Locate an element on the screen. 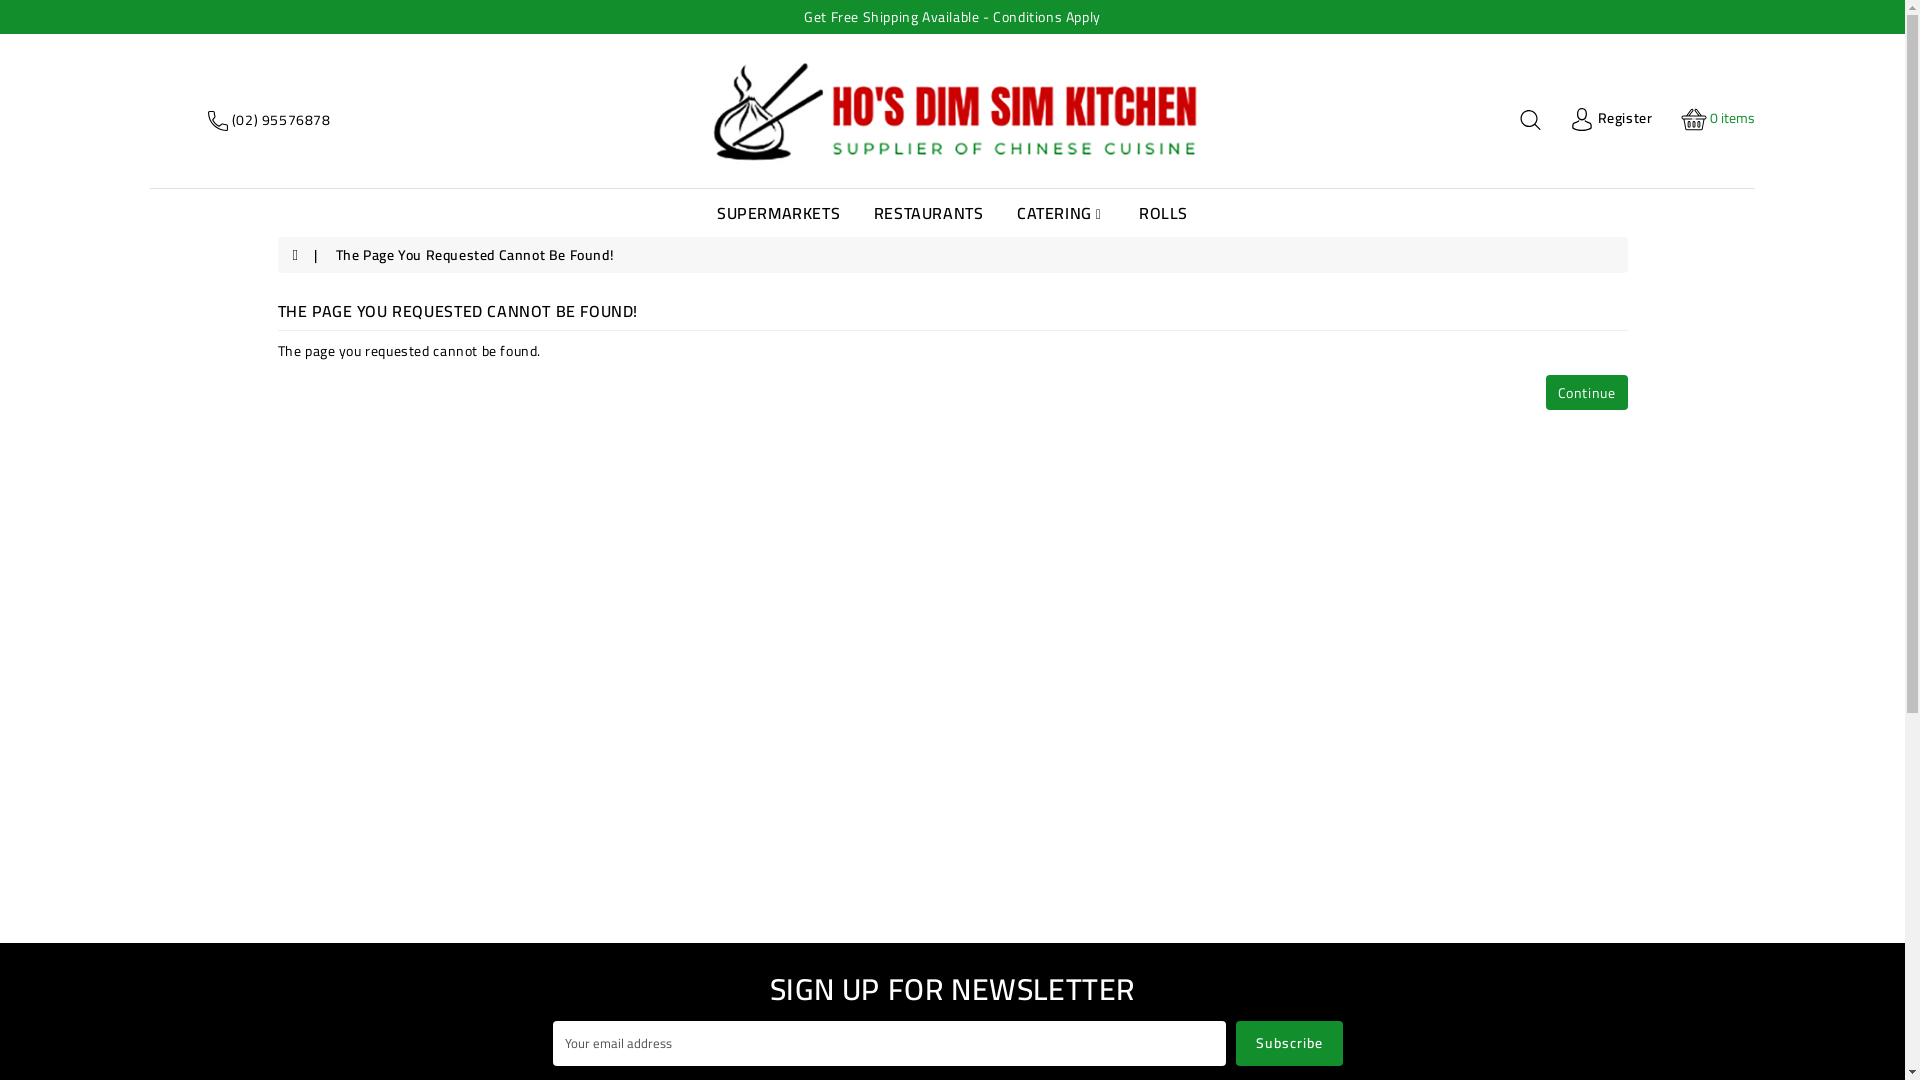 Image resolution: width=1920 pixels, height=1080 pixels. CATERING is located at coordinates (1062, 213).